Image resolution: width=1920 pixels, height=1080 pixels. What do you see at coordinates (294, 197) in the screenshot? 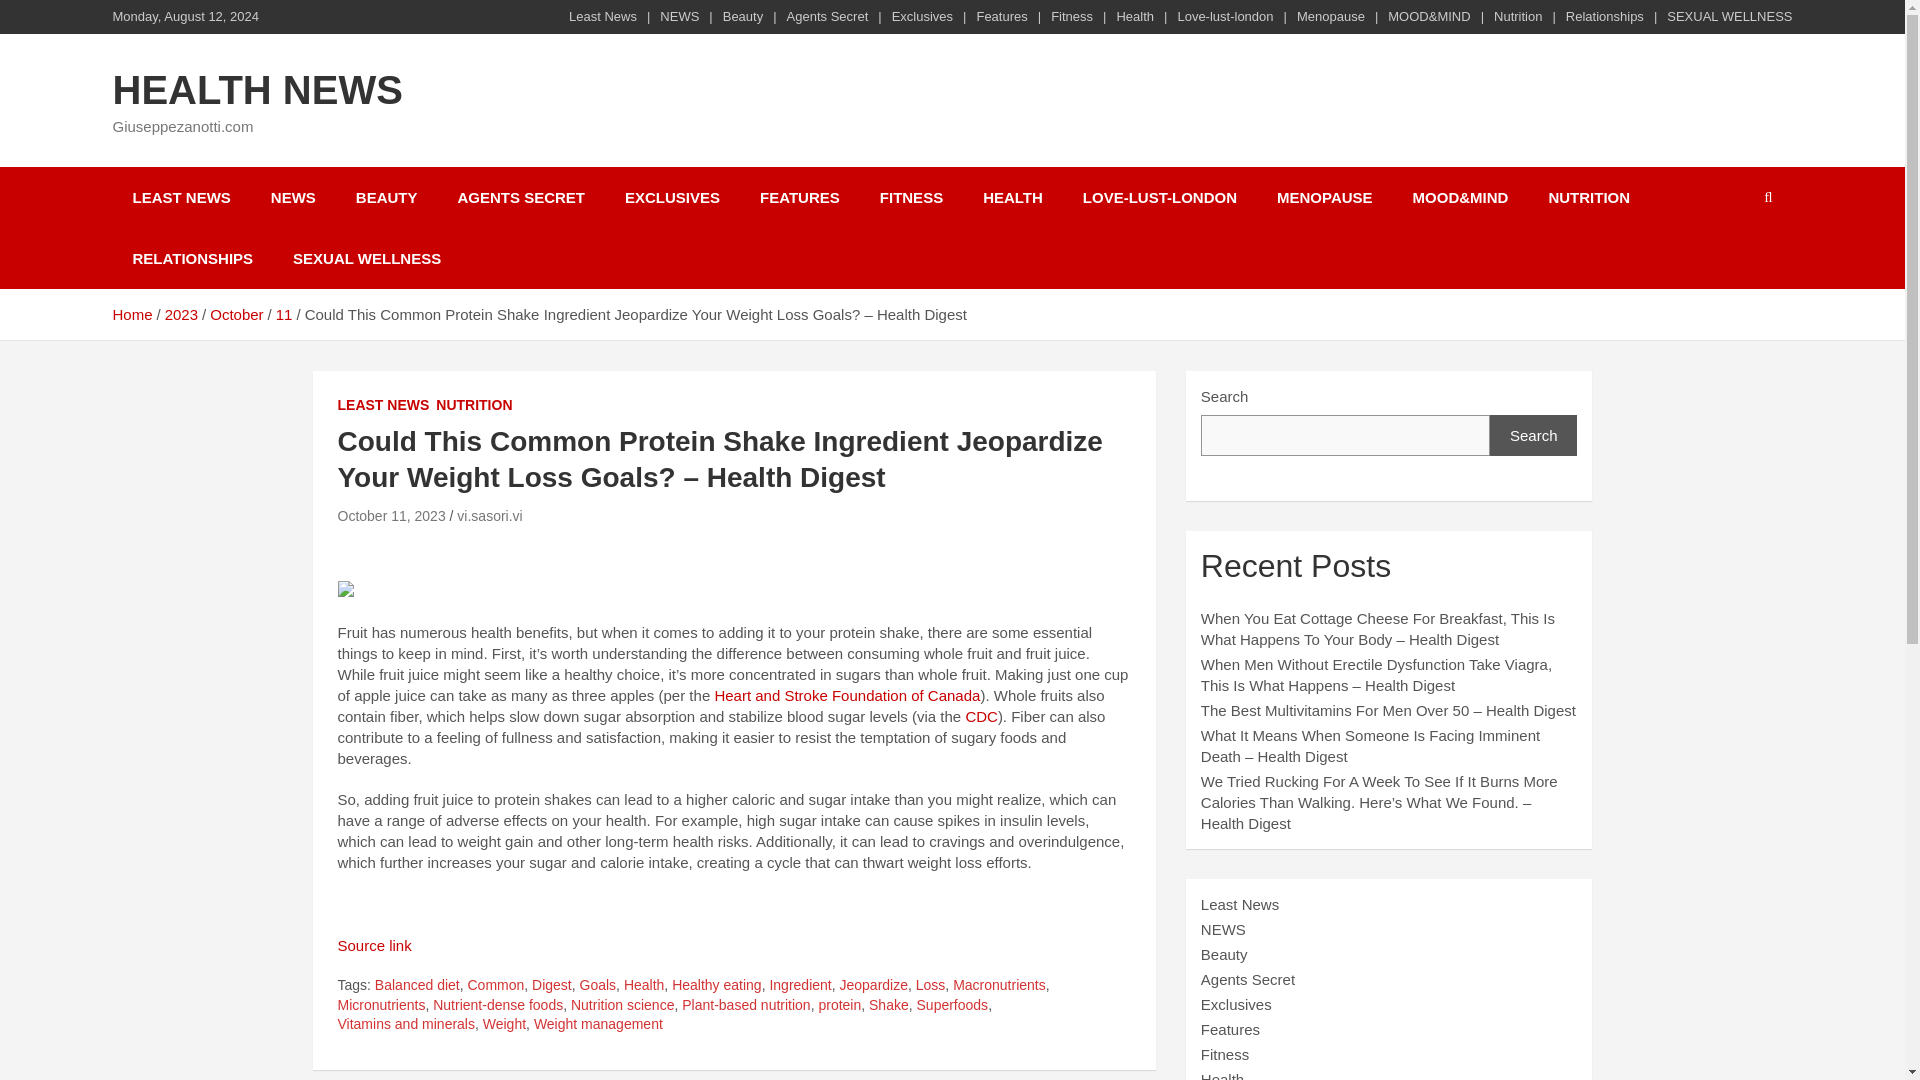
I see `NEWS` at bounding box center [294, 197].